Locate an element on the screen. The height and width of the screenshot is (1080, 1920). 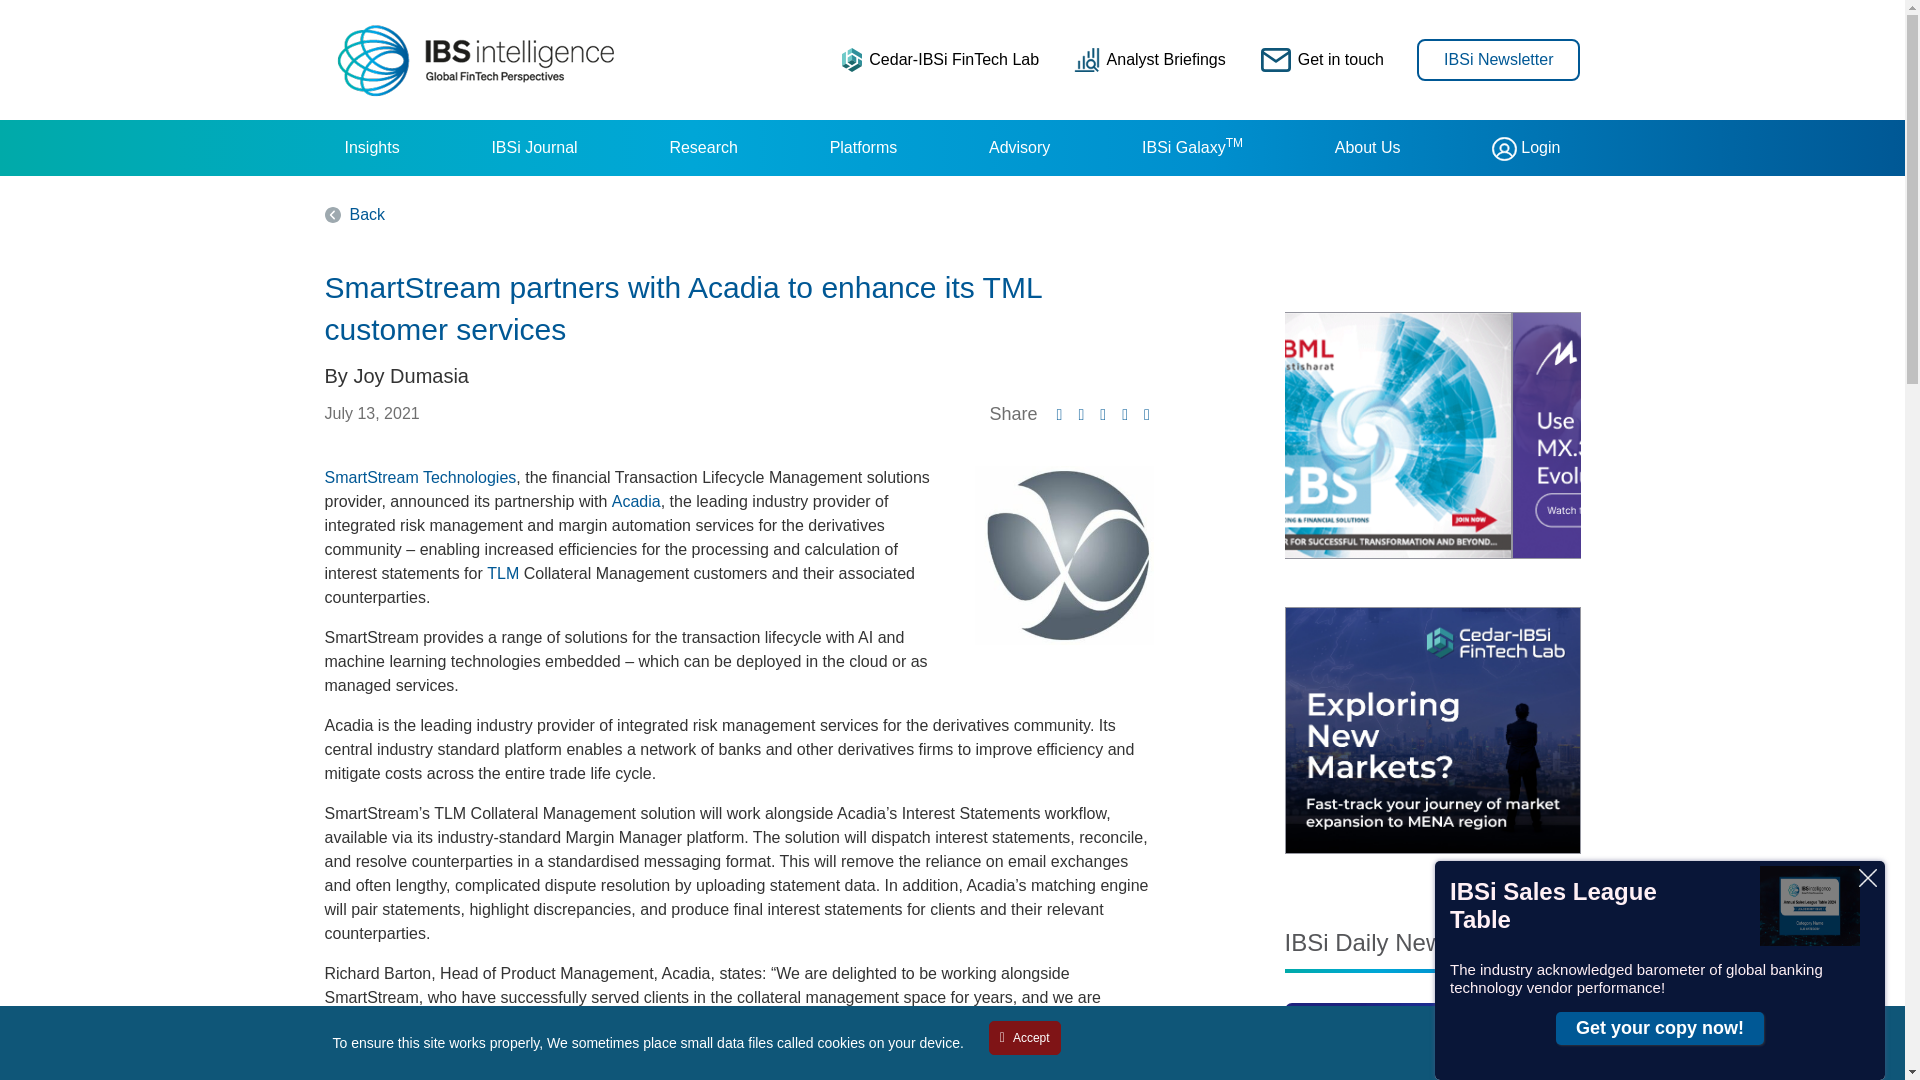
WhatsApp is located at coordinates (1146, 414).